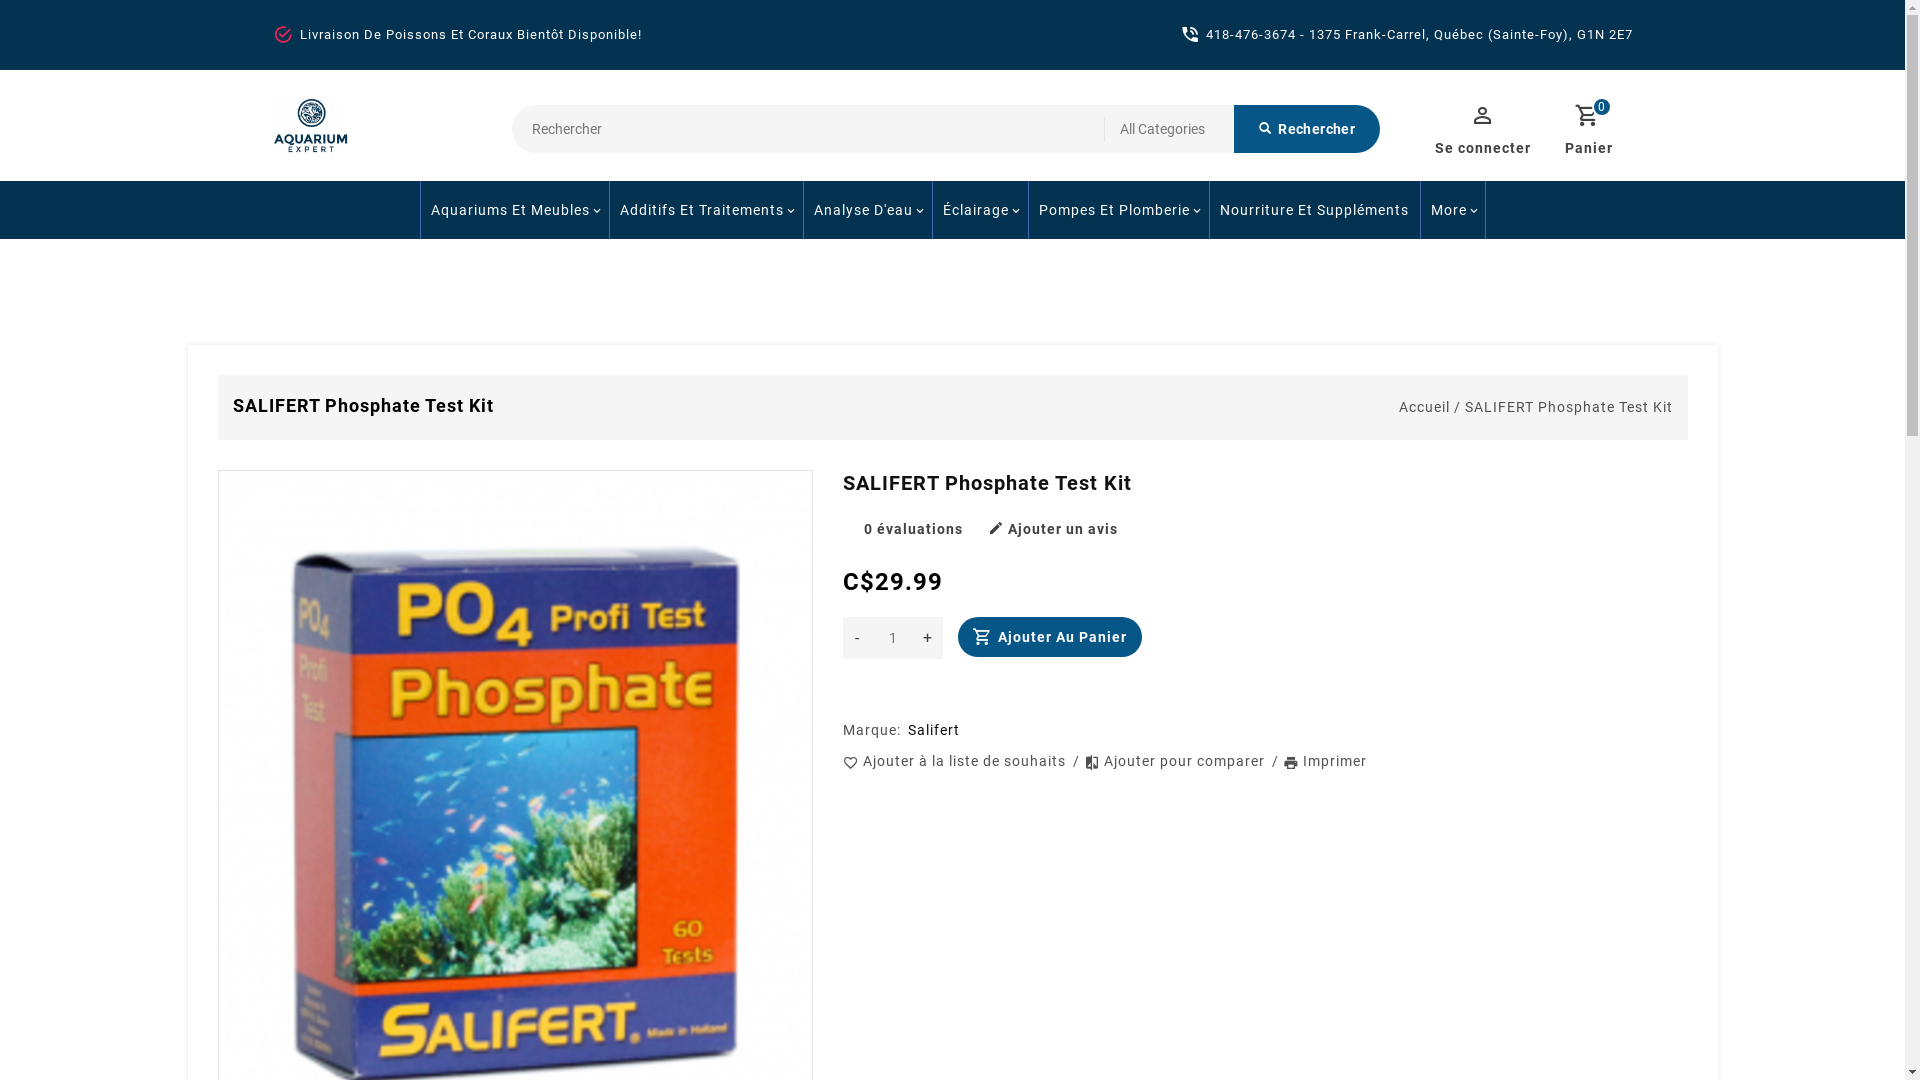 The height and width of the screenshot is (1080, 1920). What do you see at coordinates (1307, 129) in the screenshot?
I see `Rechercher` at bounding box center [1307, 129].